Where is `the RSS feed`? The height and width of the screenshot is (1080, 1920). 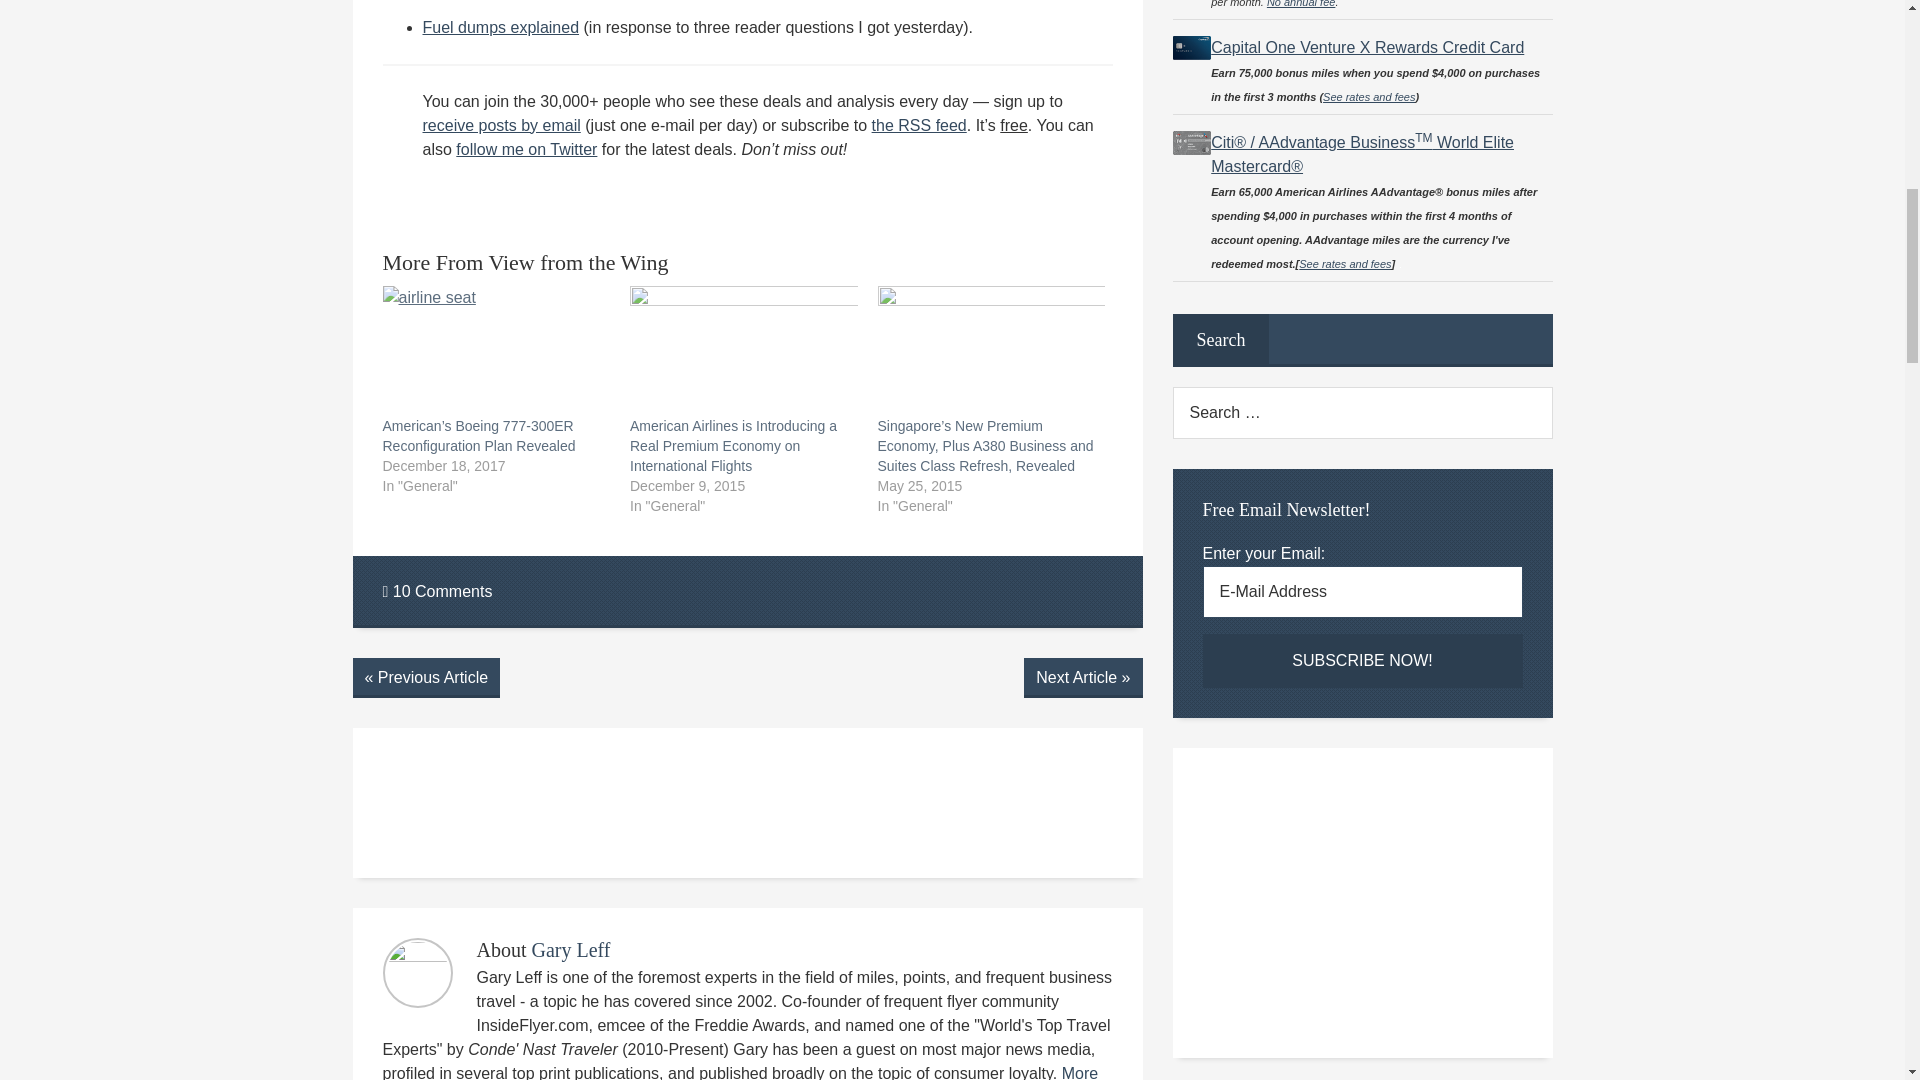 the RSS feed is located at coordinates (919, 124).